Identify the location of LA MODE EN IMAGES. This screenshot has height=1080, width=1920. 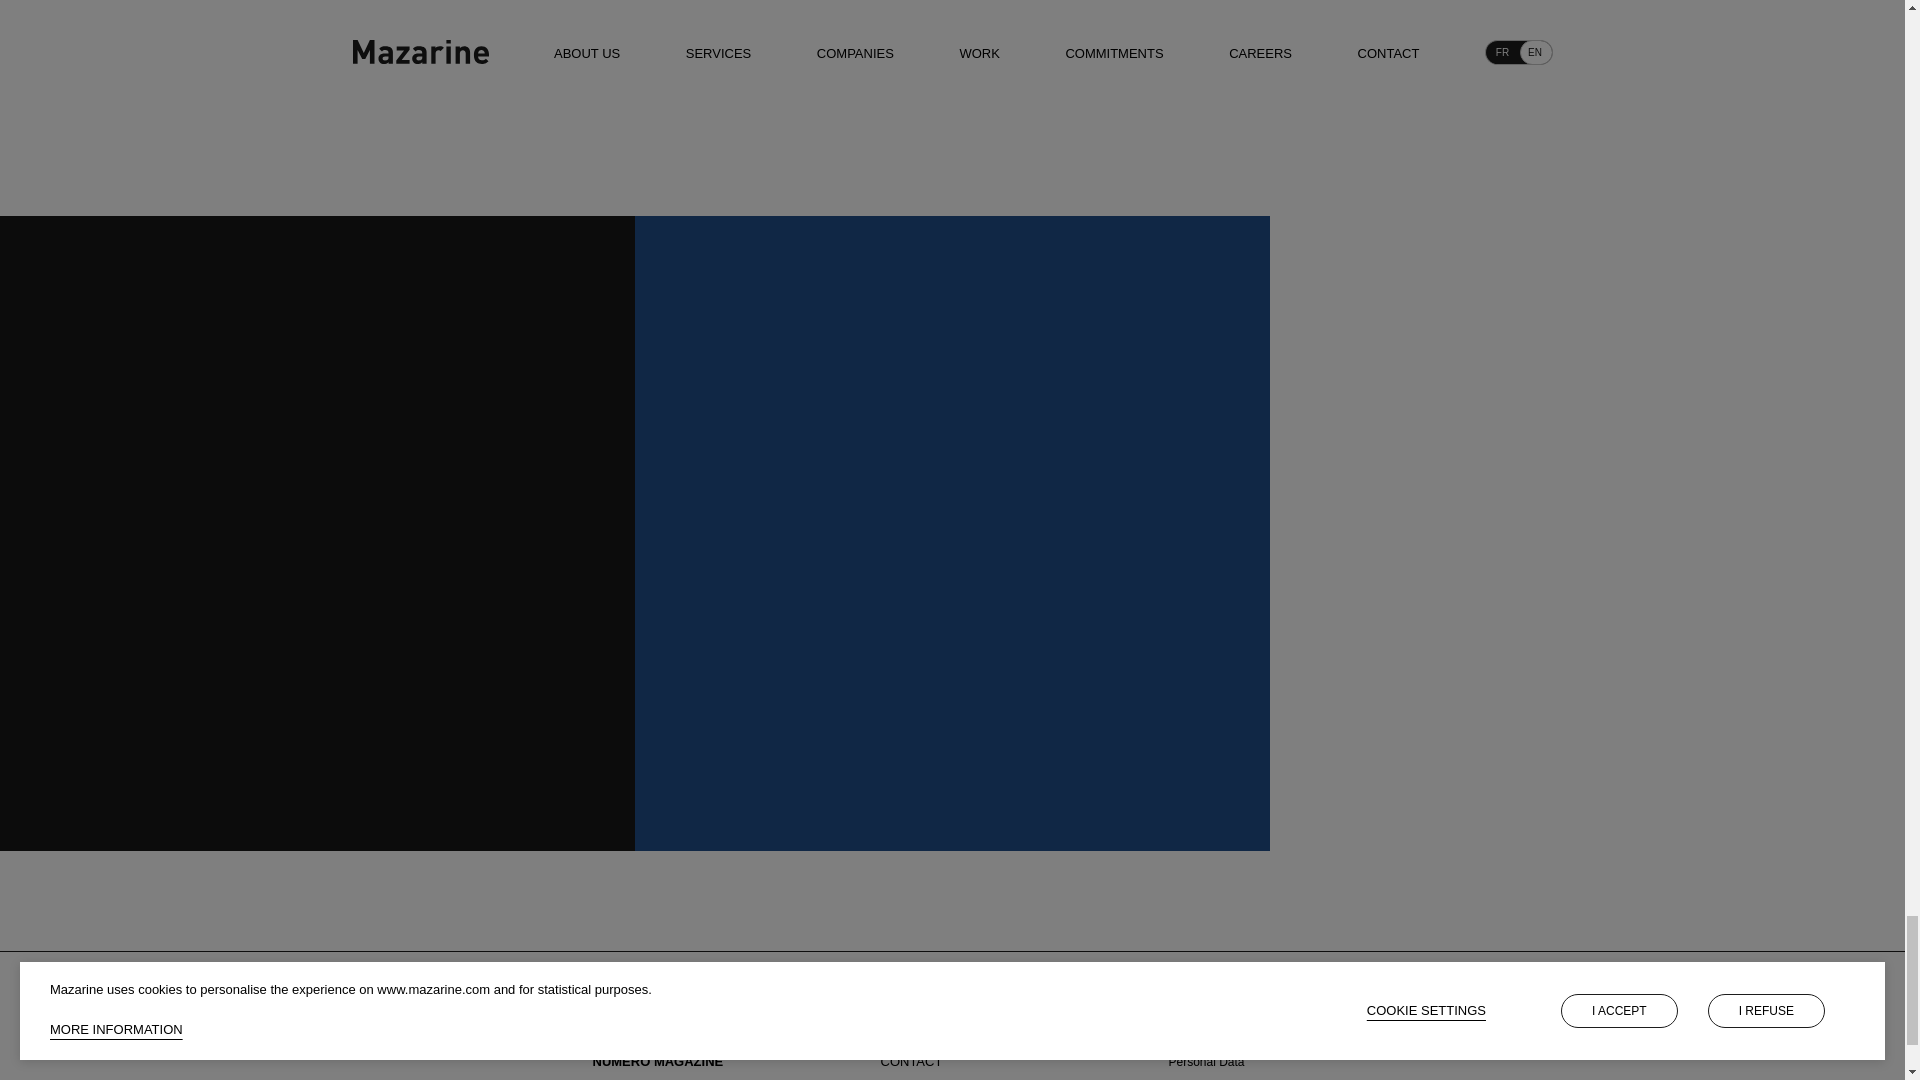
(659, 1030).